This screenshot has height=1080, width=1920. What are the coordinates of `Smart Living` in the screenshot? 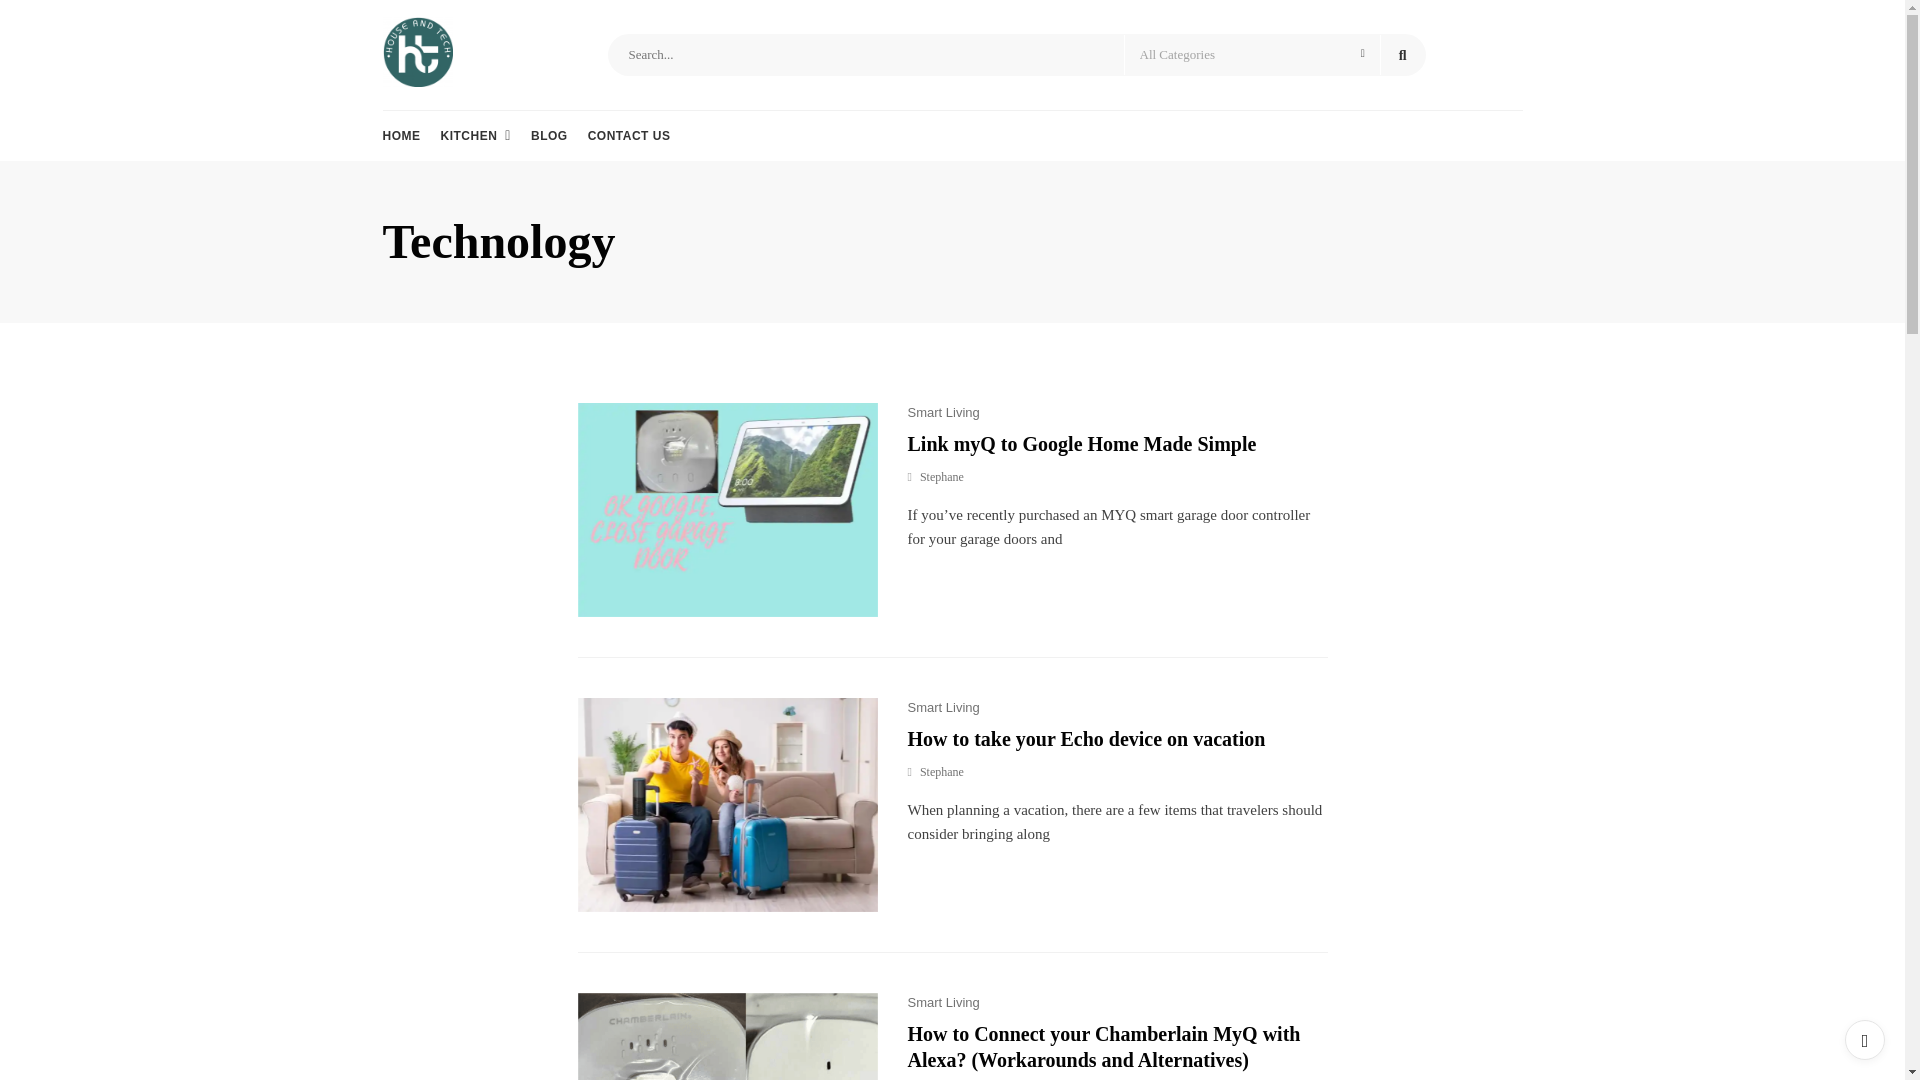 It's located at (944, 1002).